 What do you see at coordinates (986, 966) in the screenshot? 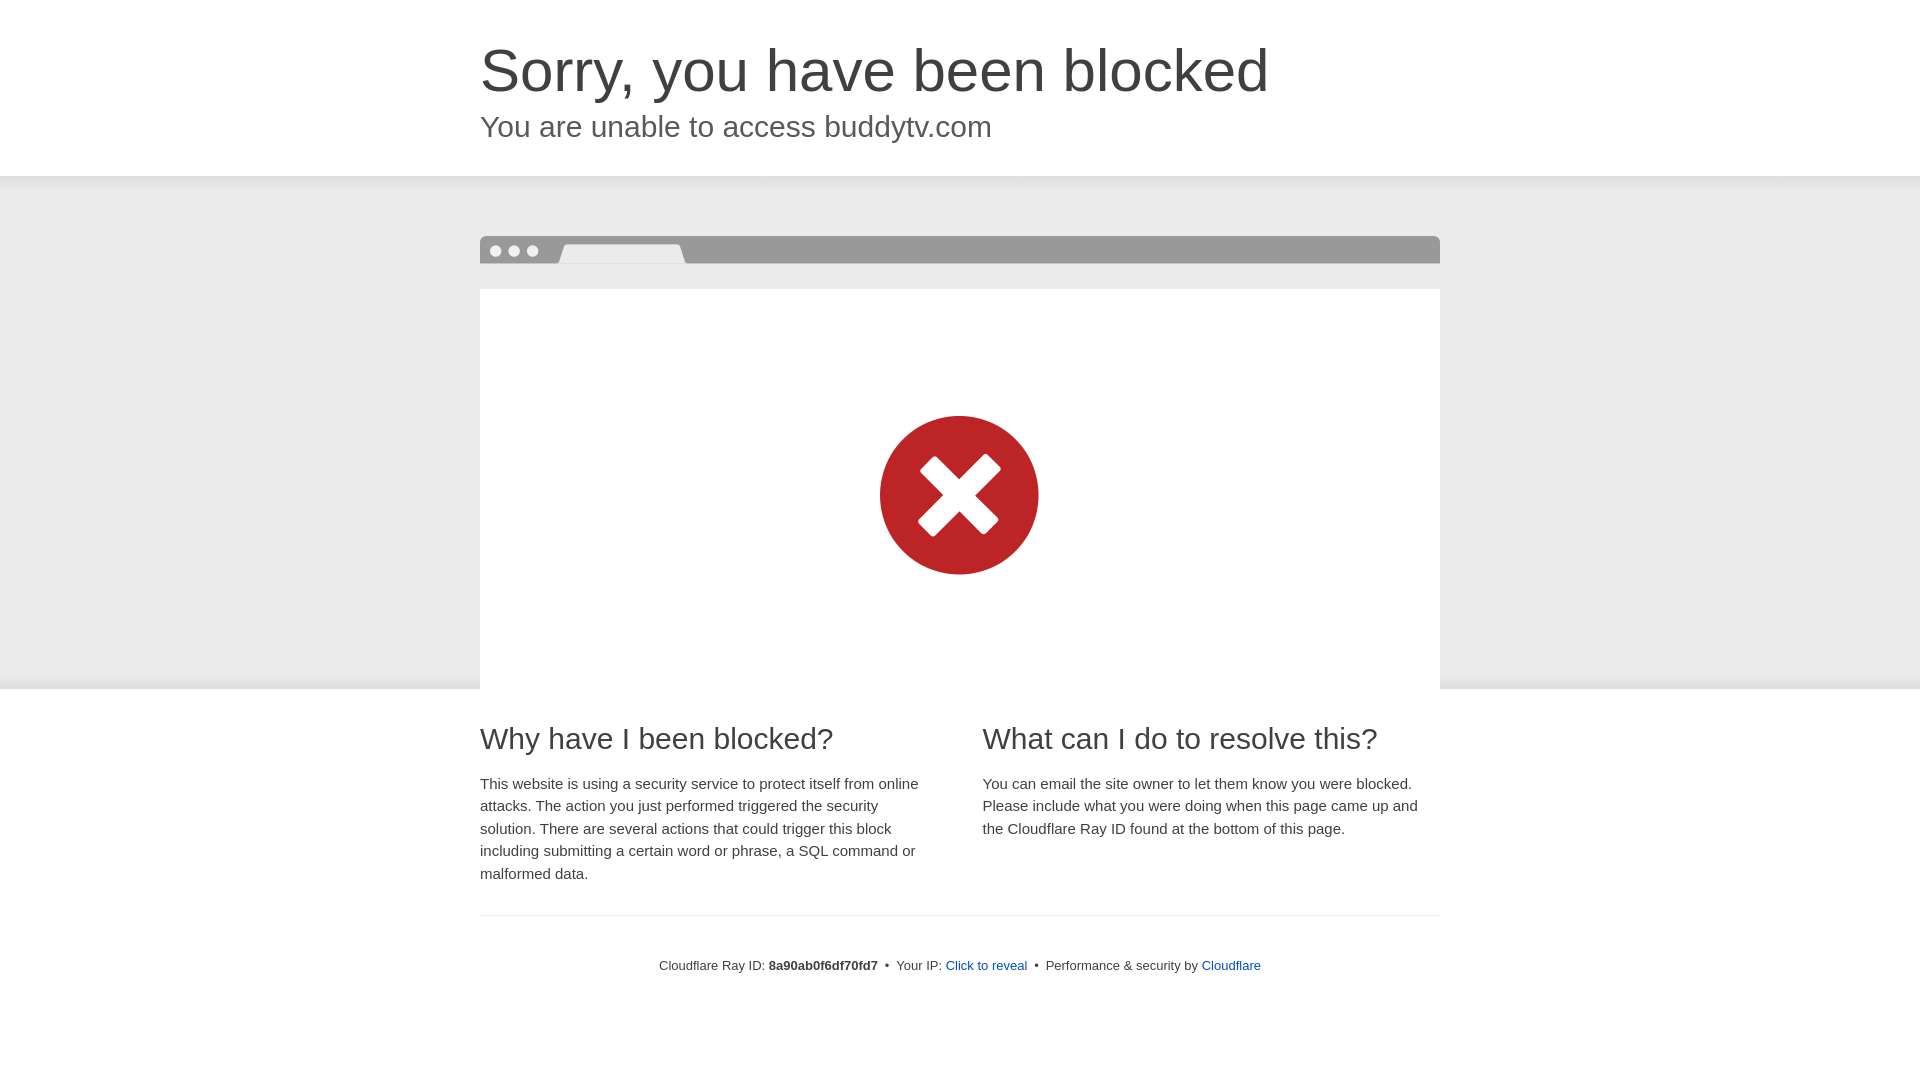
I see `Click to reveal` at bounding box center [986, 966].